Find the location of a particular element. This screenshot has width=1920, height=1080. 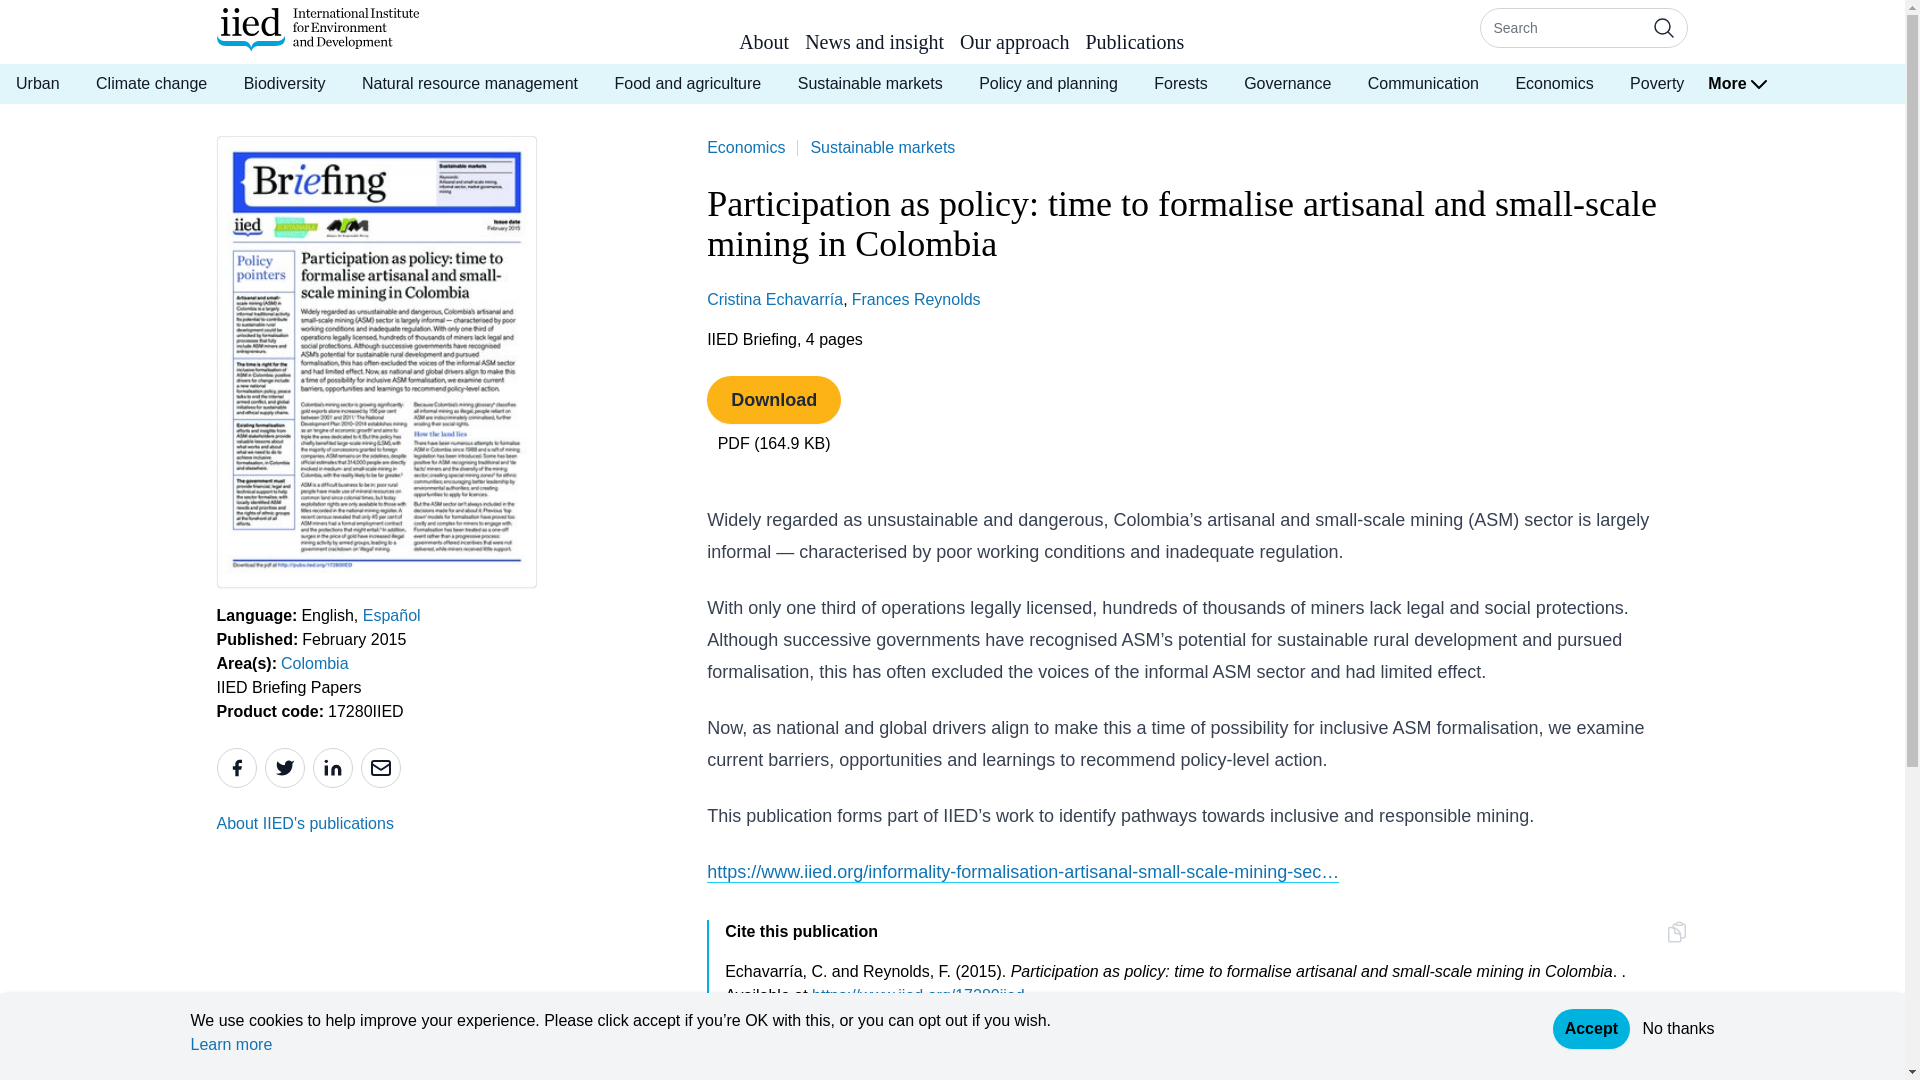

More is located at coordinates (1748, 83).